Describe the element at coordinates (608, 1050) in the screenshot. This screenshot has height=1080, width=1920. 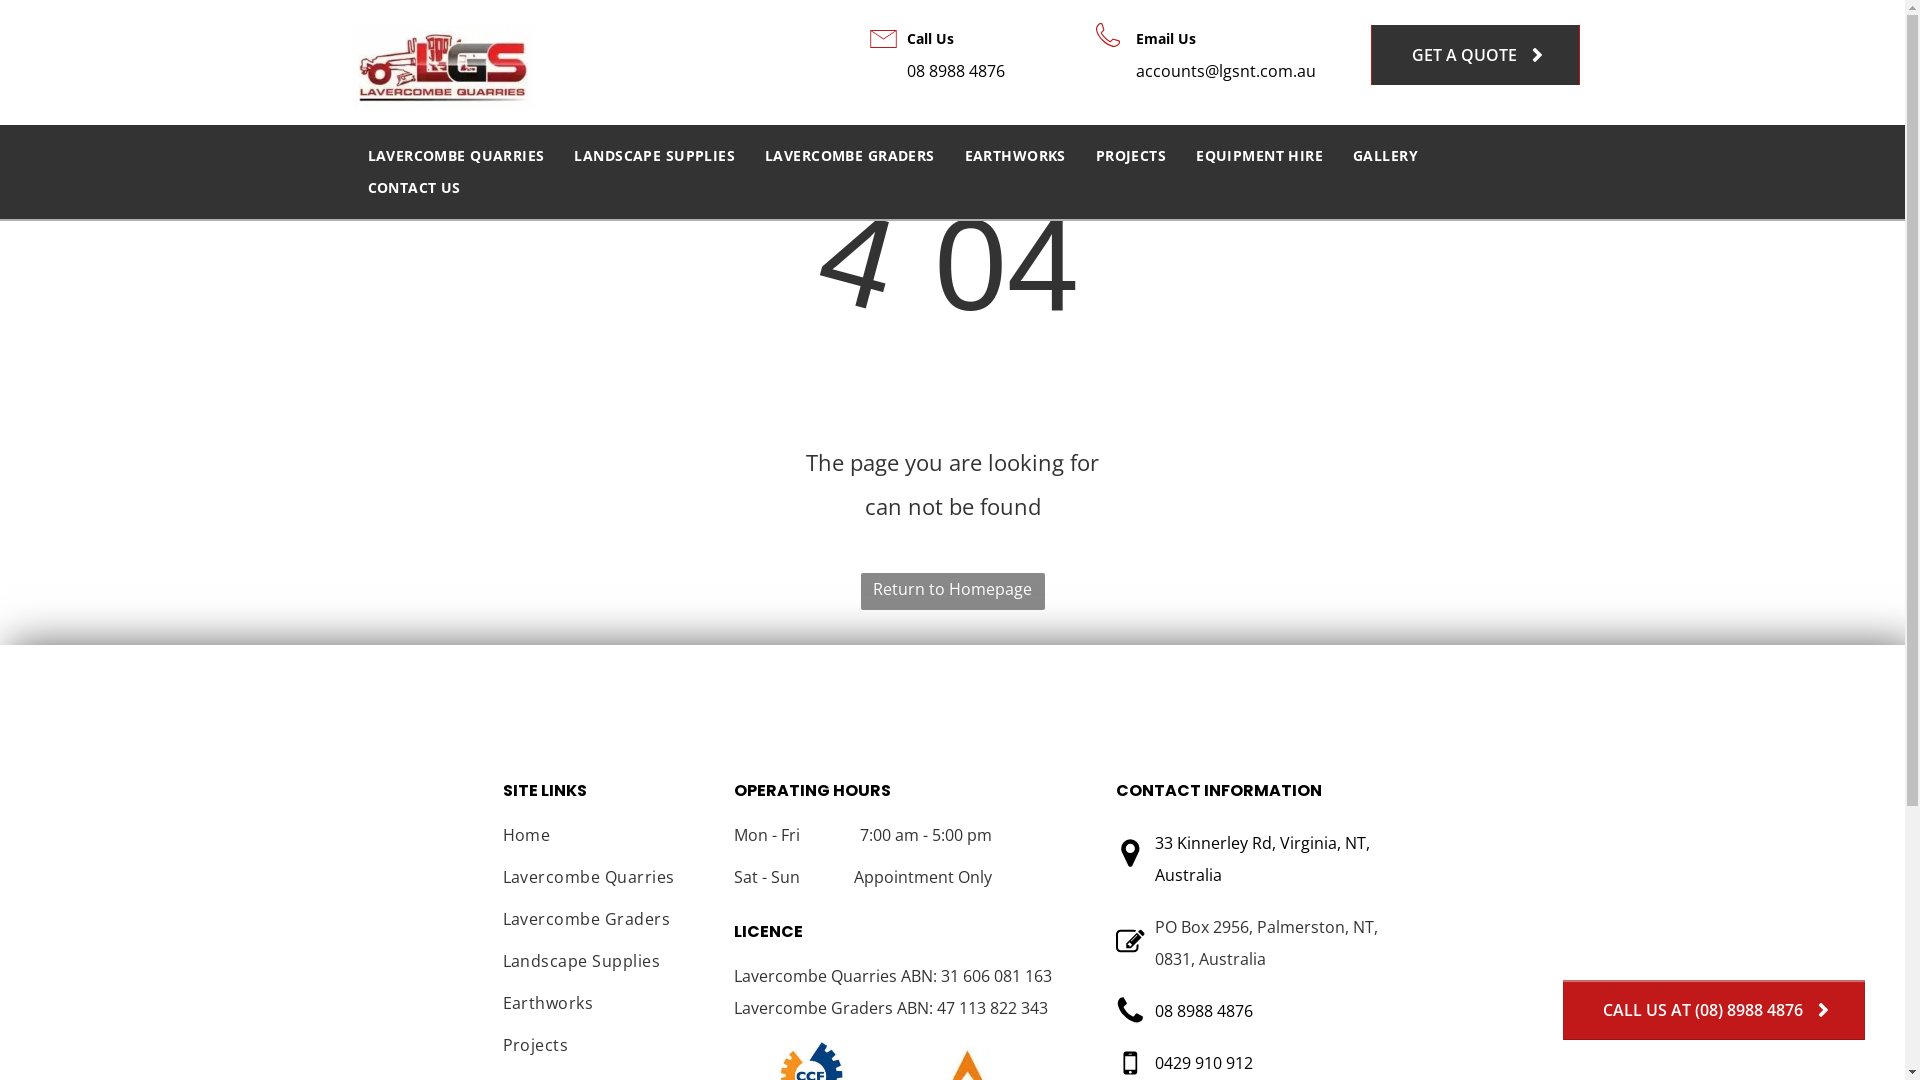
I see `Projects` at that location.